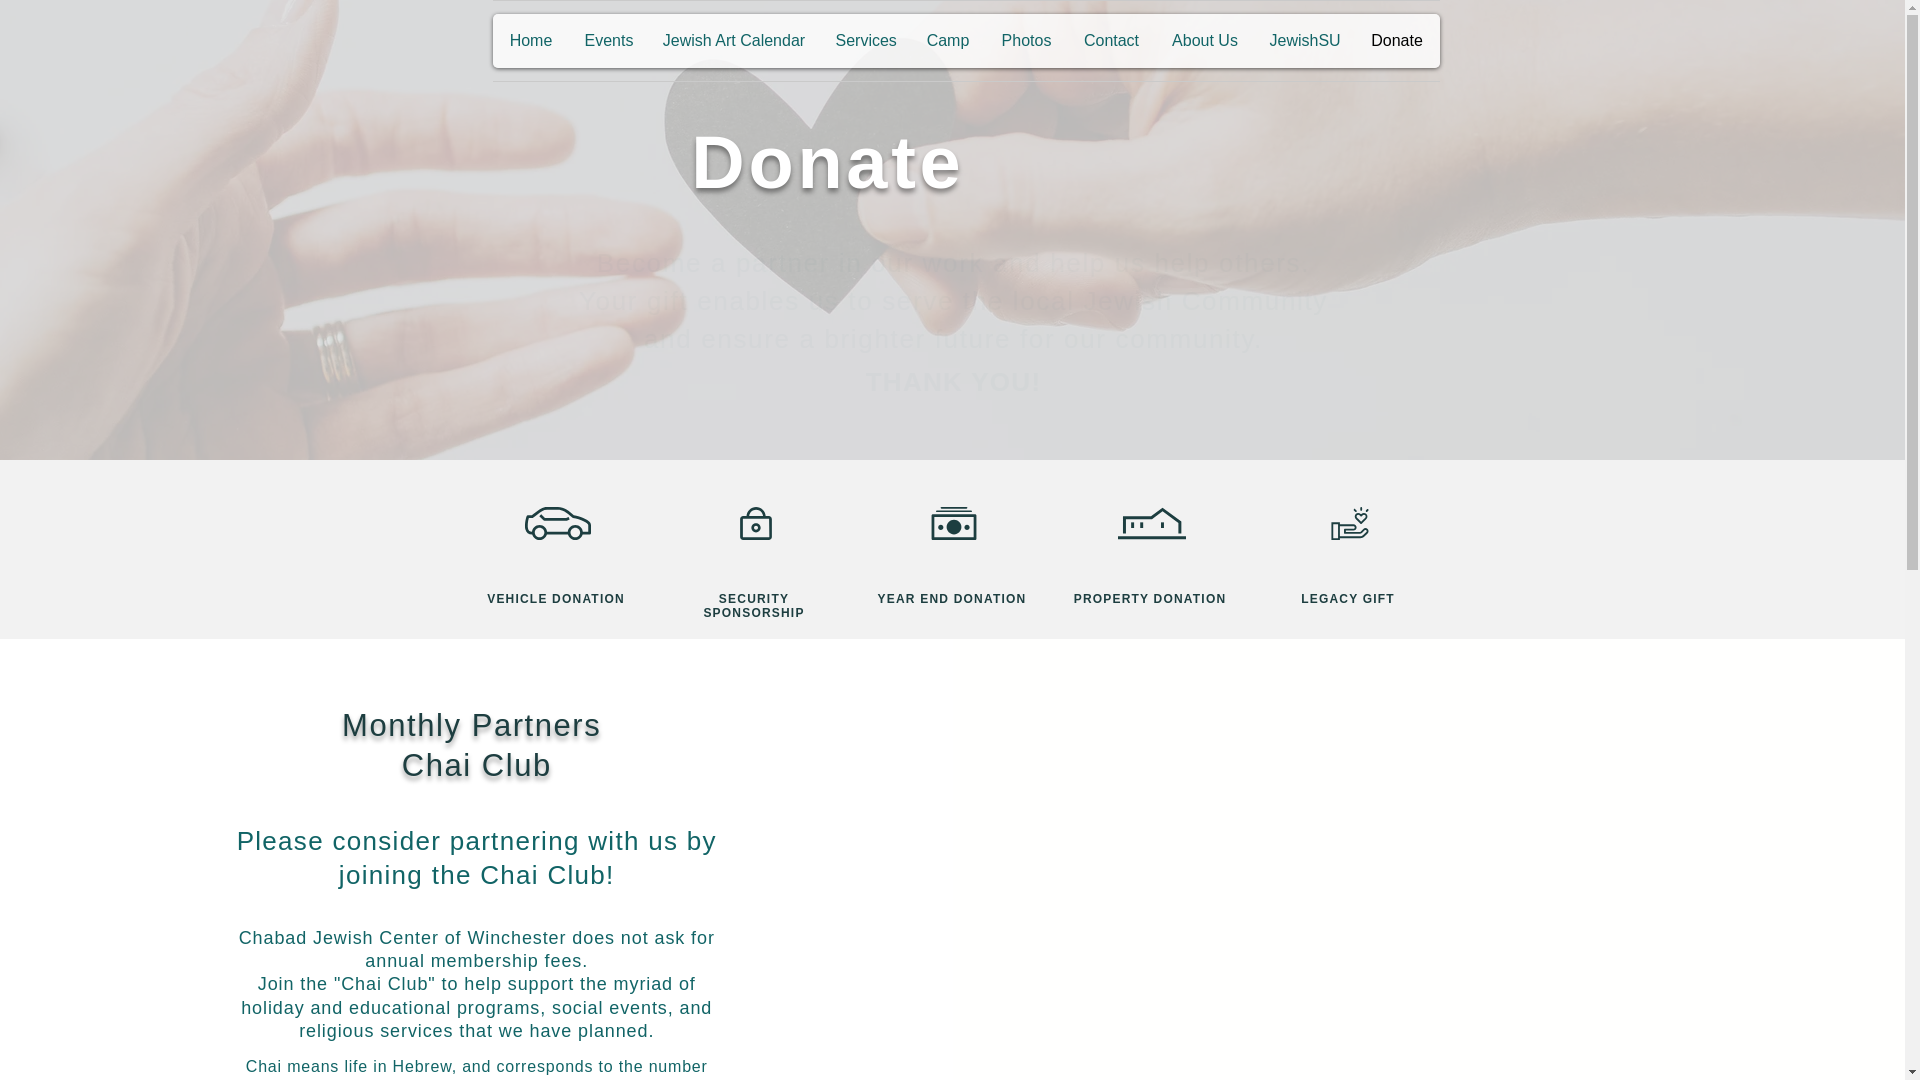  I want to click on Contact, so click(1111, 41).